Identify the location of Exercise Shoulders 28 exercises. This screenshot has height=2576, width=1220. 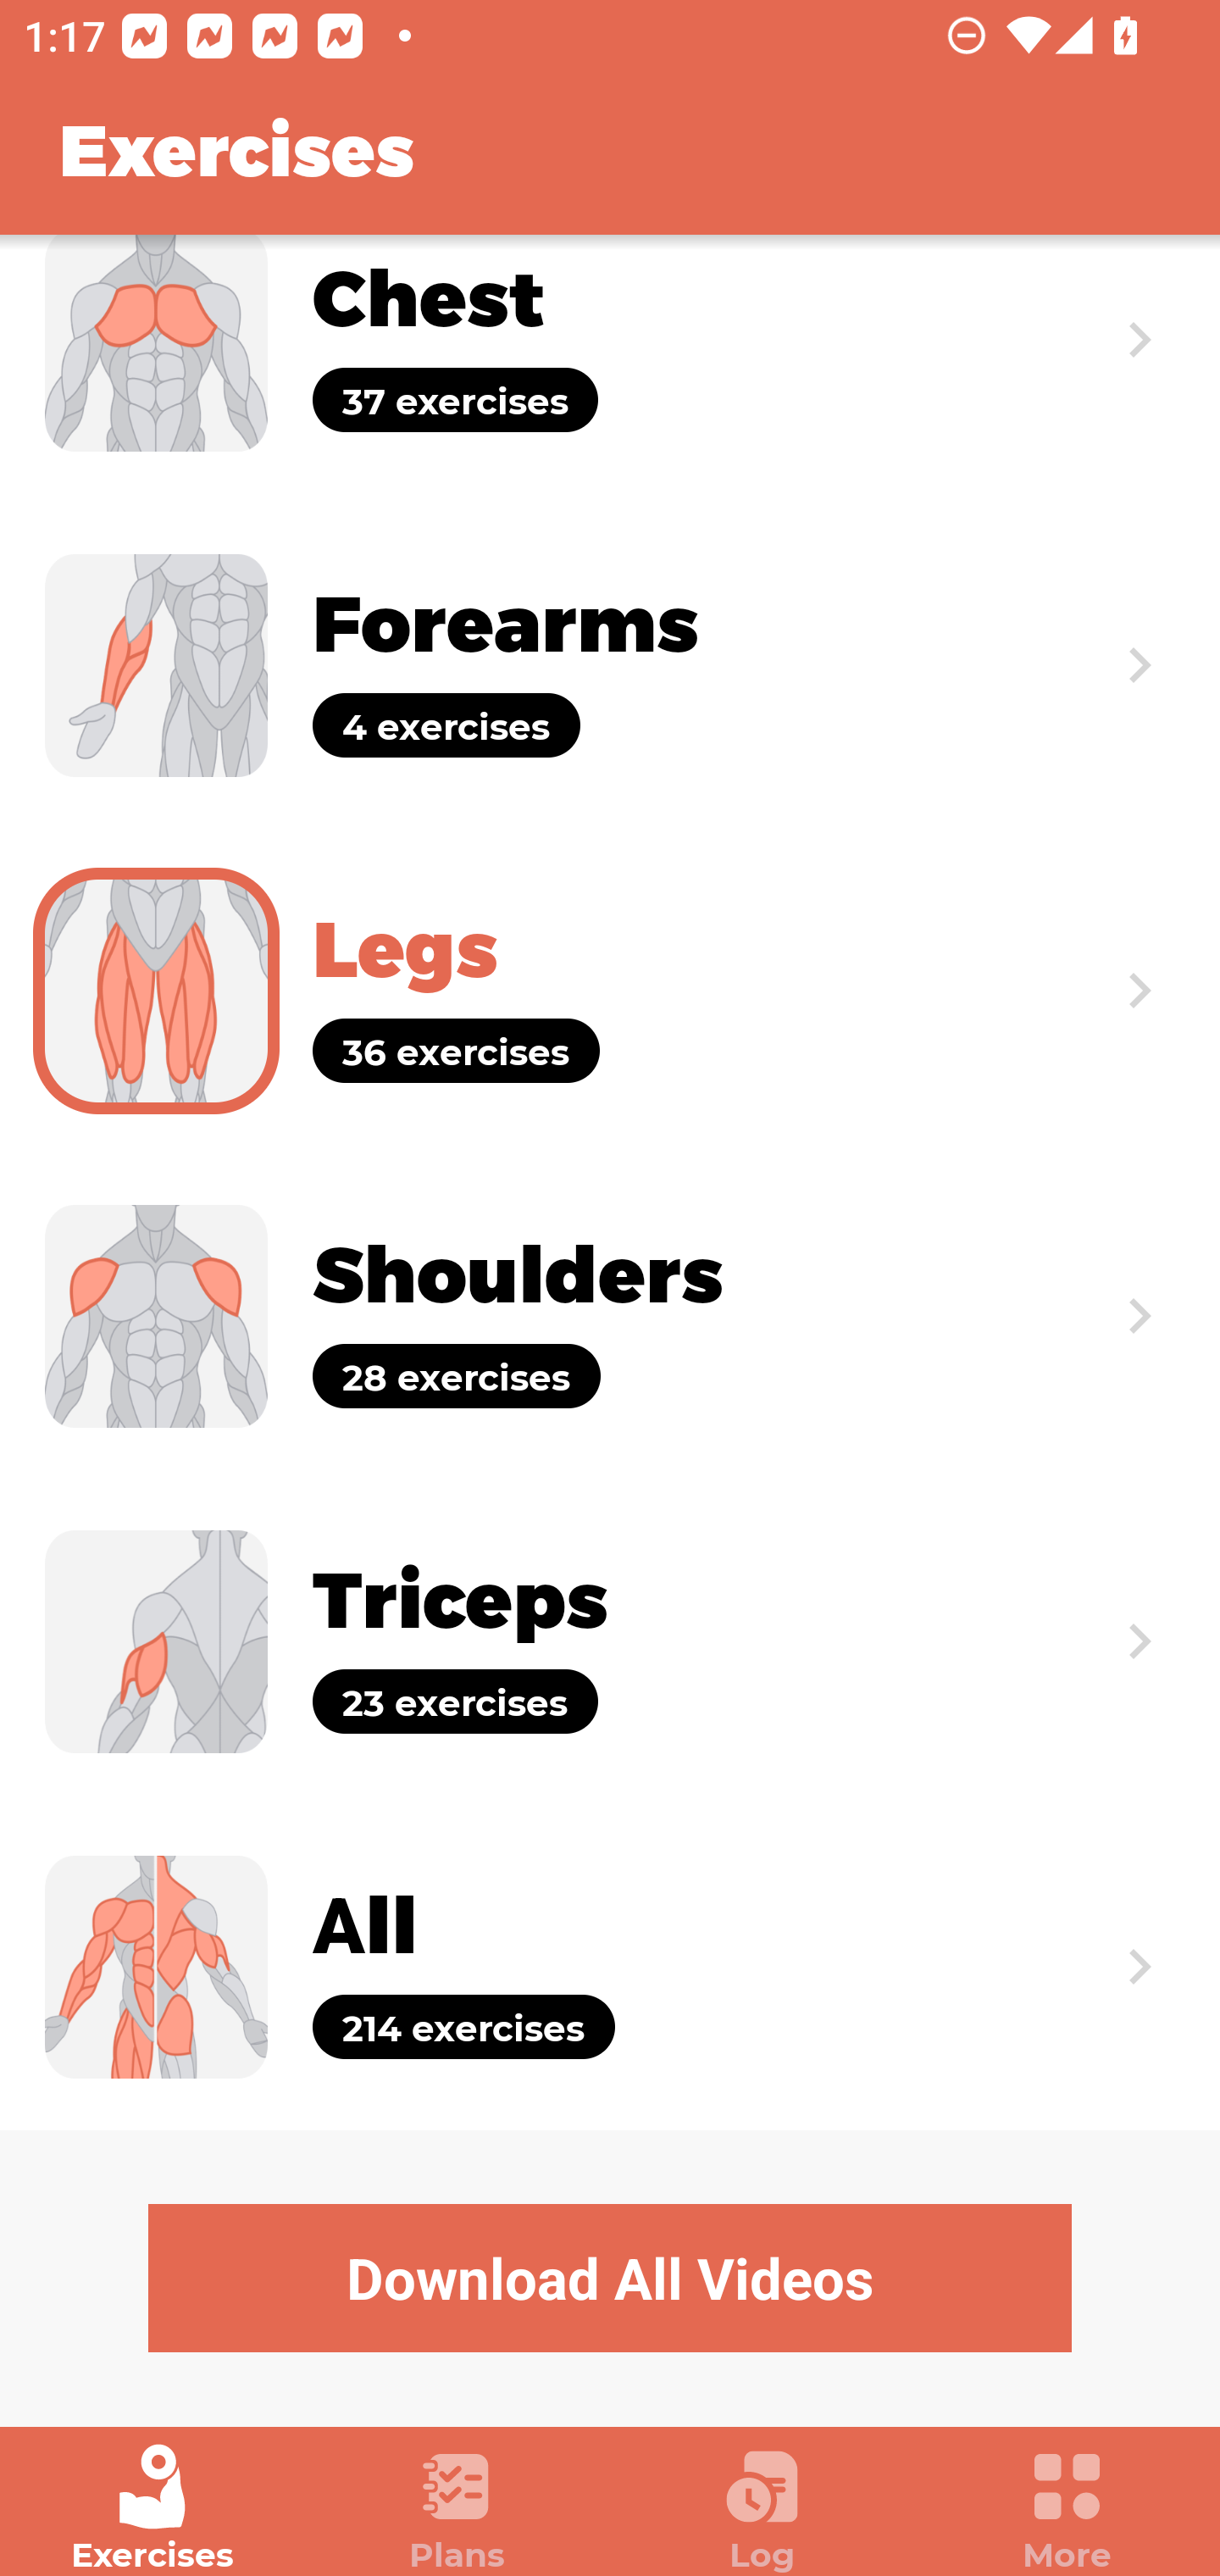
(610, 1315).